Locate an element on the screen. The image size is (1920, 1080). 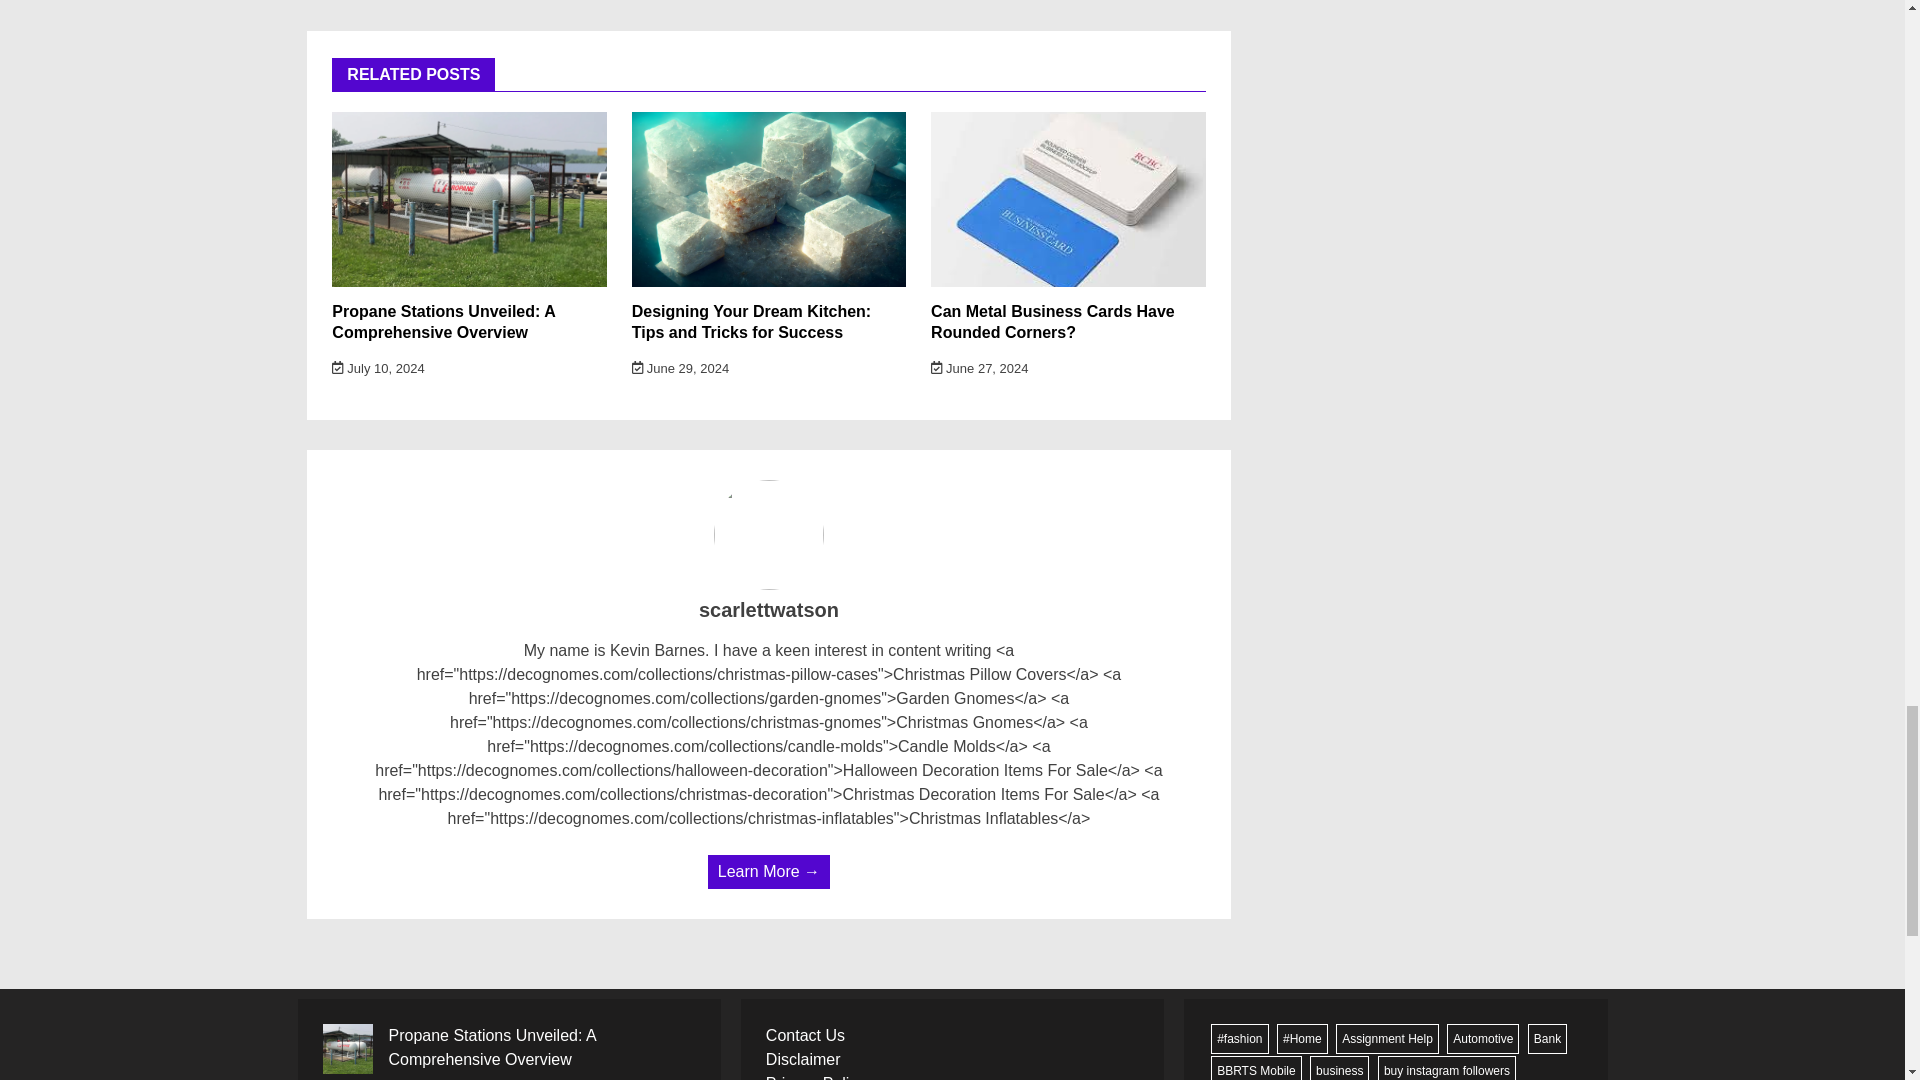
July 10, 2024 is located at coordinates (378, 368).